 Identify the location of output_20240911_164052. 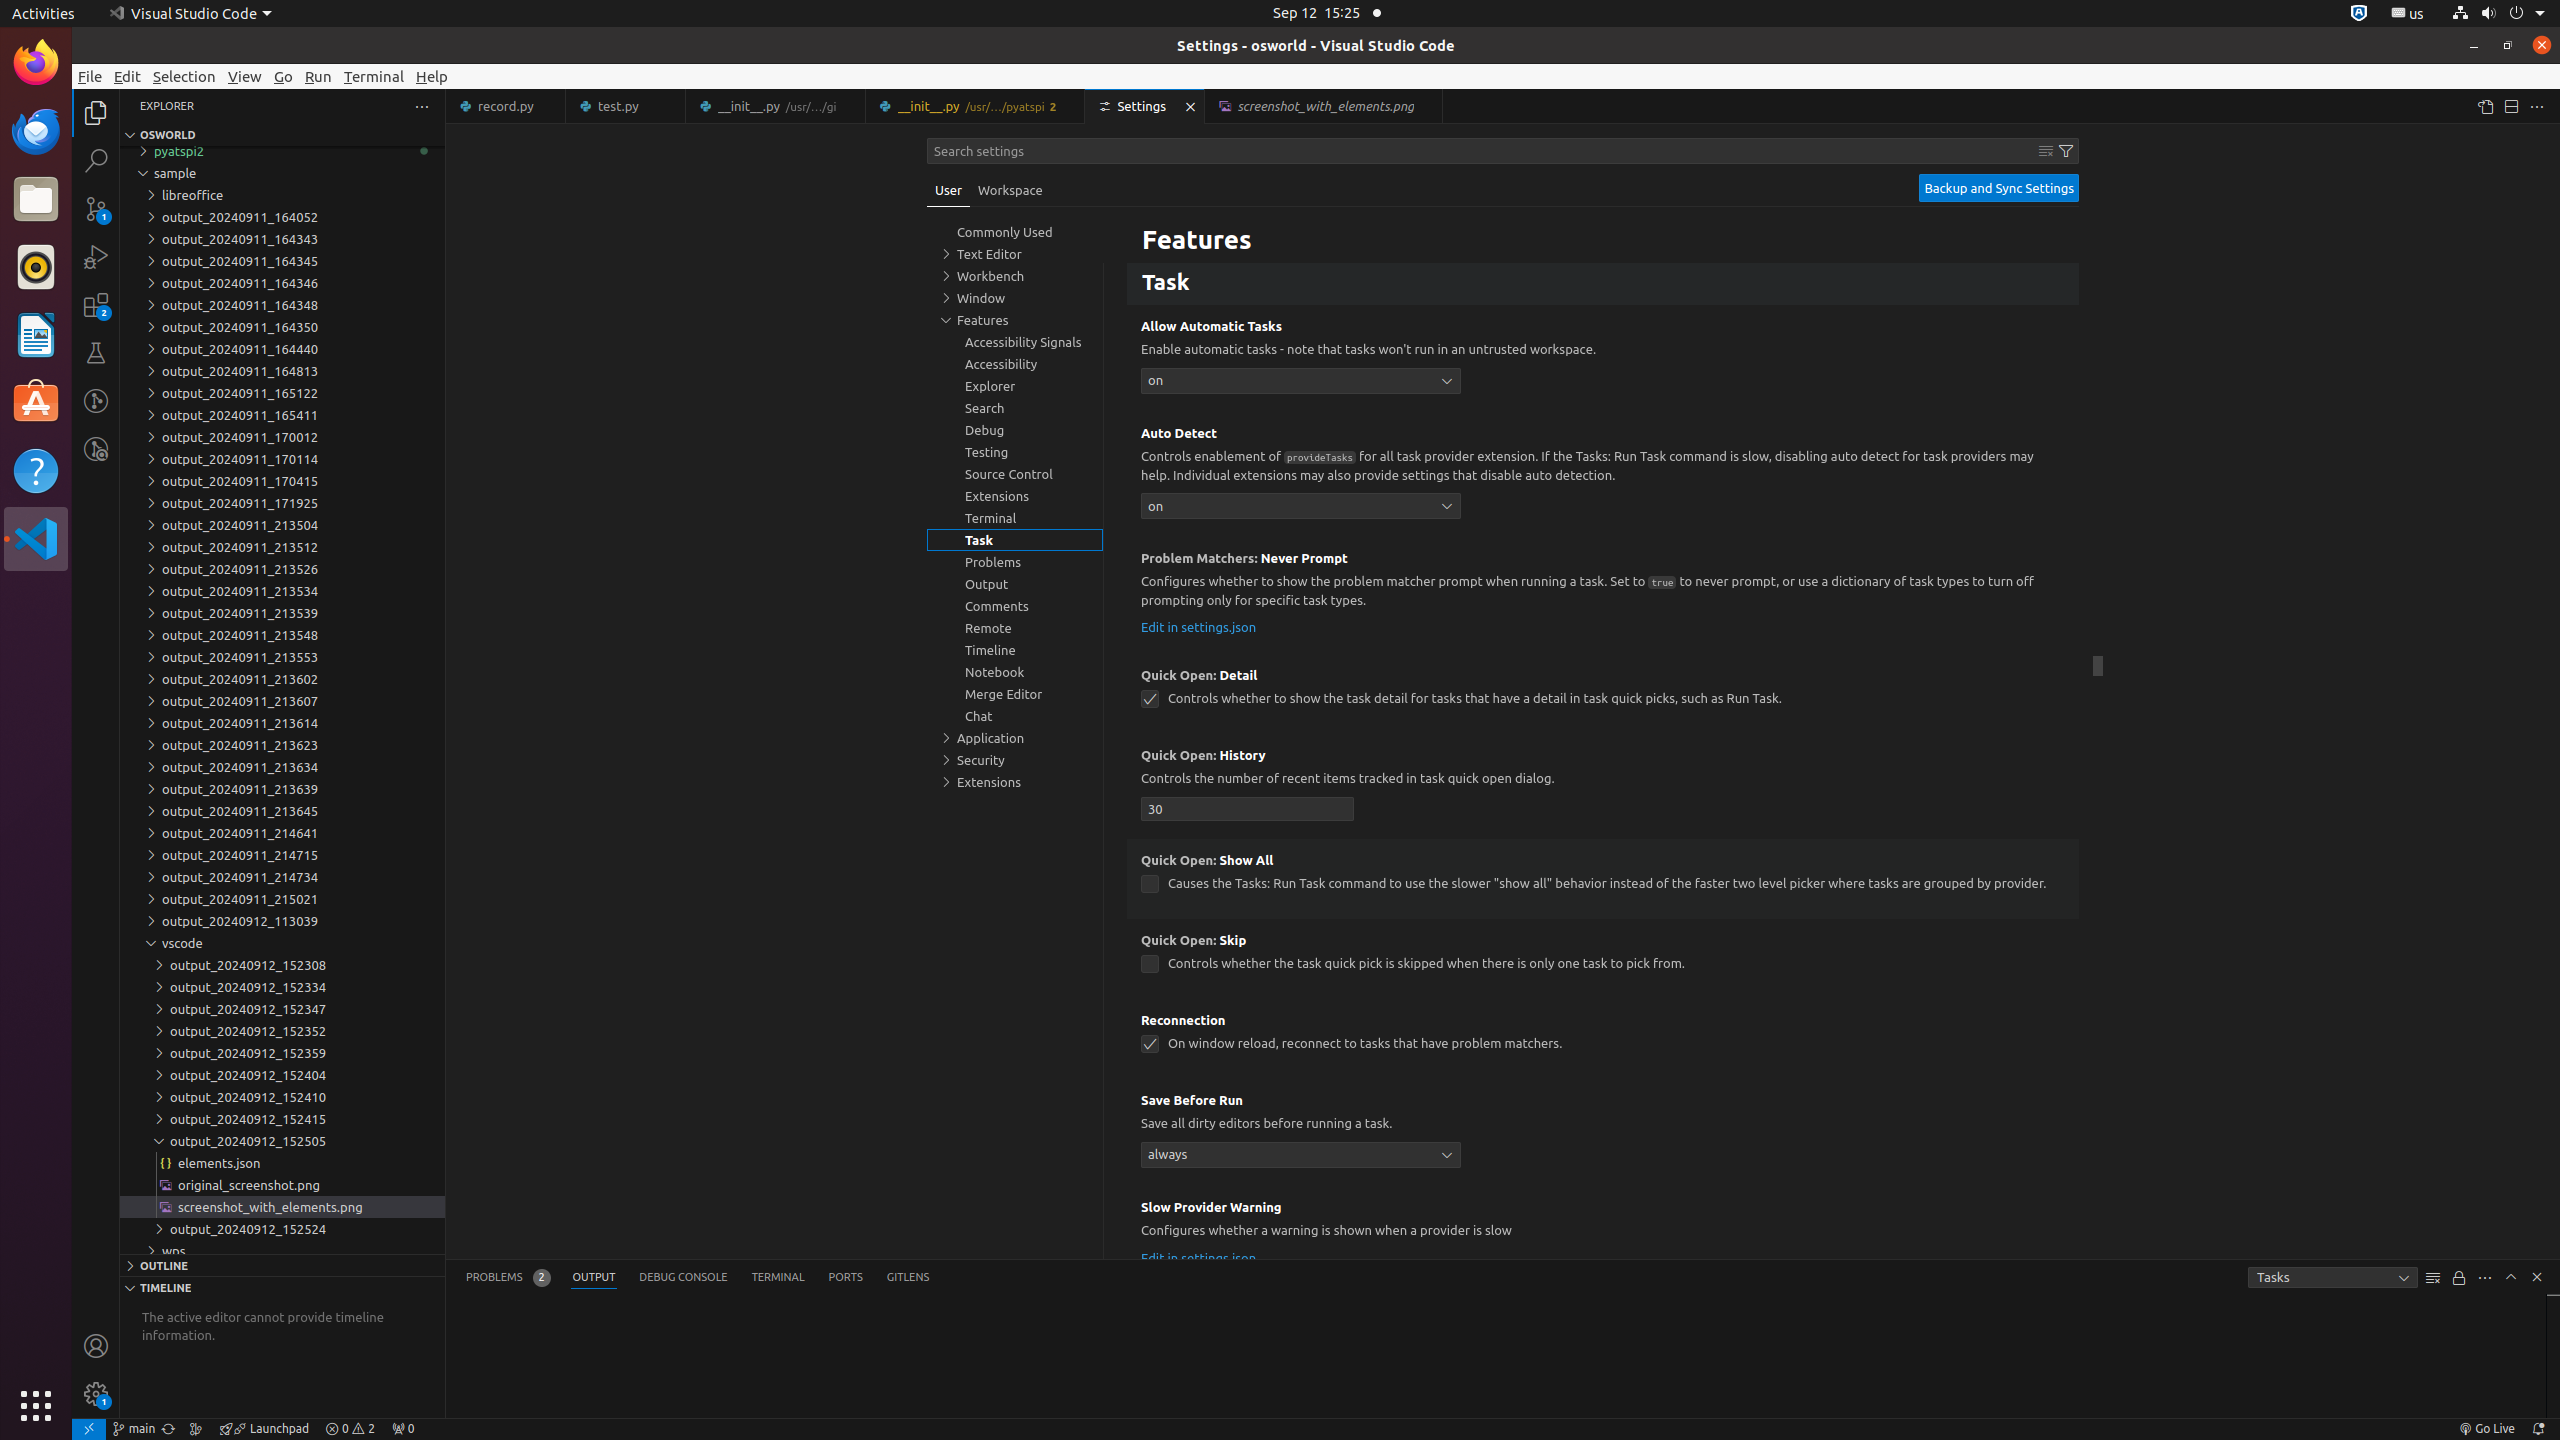
(282, 217).